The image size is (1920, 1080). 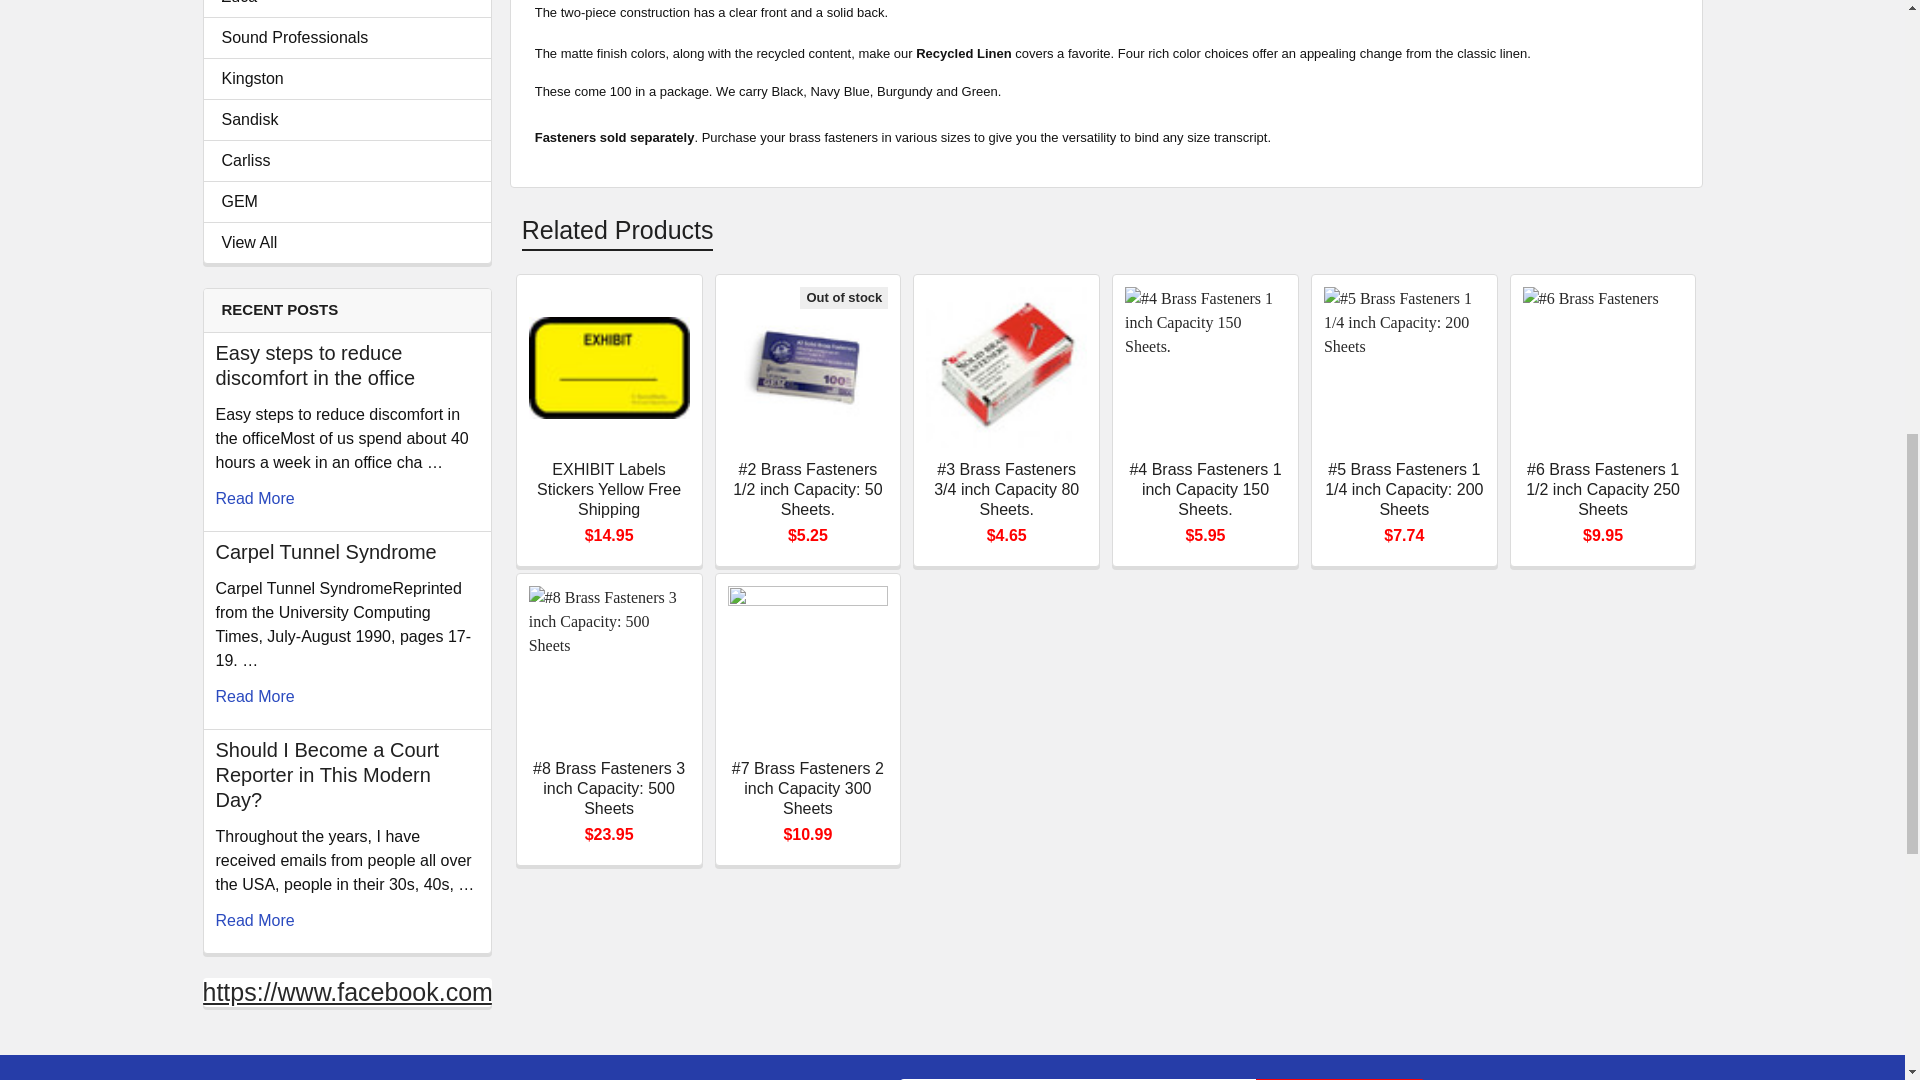 What do you see at coordinates (1340, 1078) in the screenshot?
I see `Subscribe` at bounding box center [1340, 1078].